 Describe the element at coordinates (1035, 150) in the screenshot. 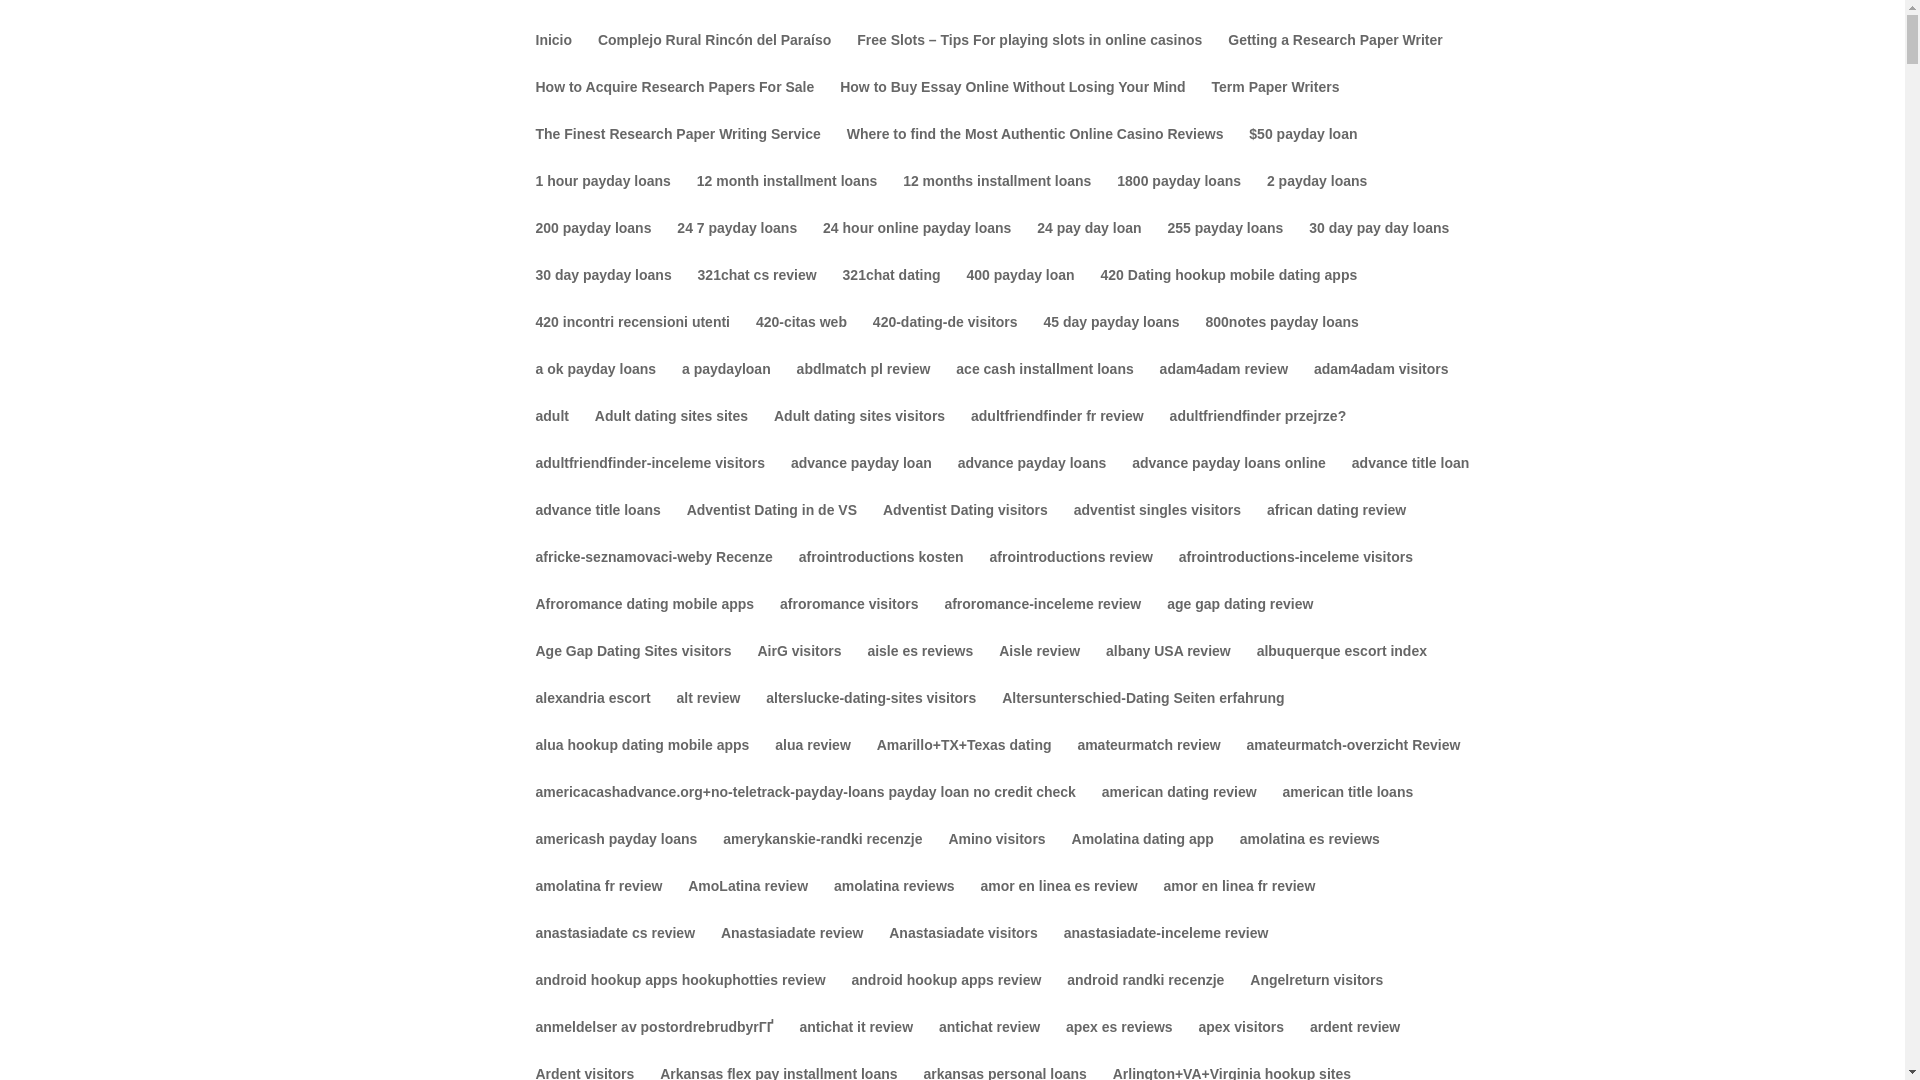

I see `Where to find the Most Authentic Online Casino Reviews` at that location.